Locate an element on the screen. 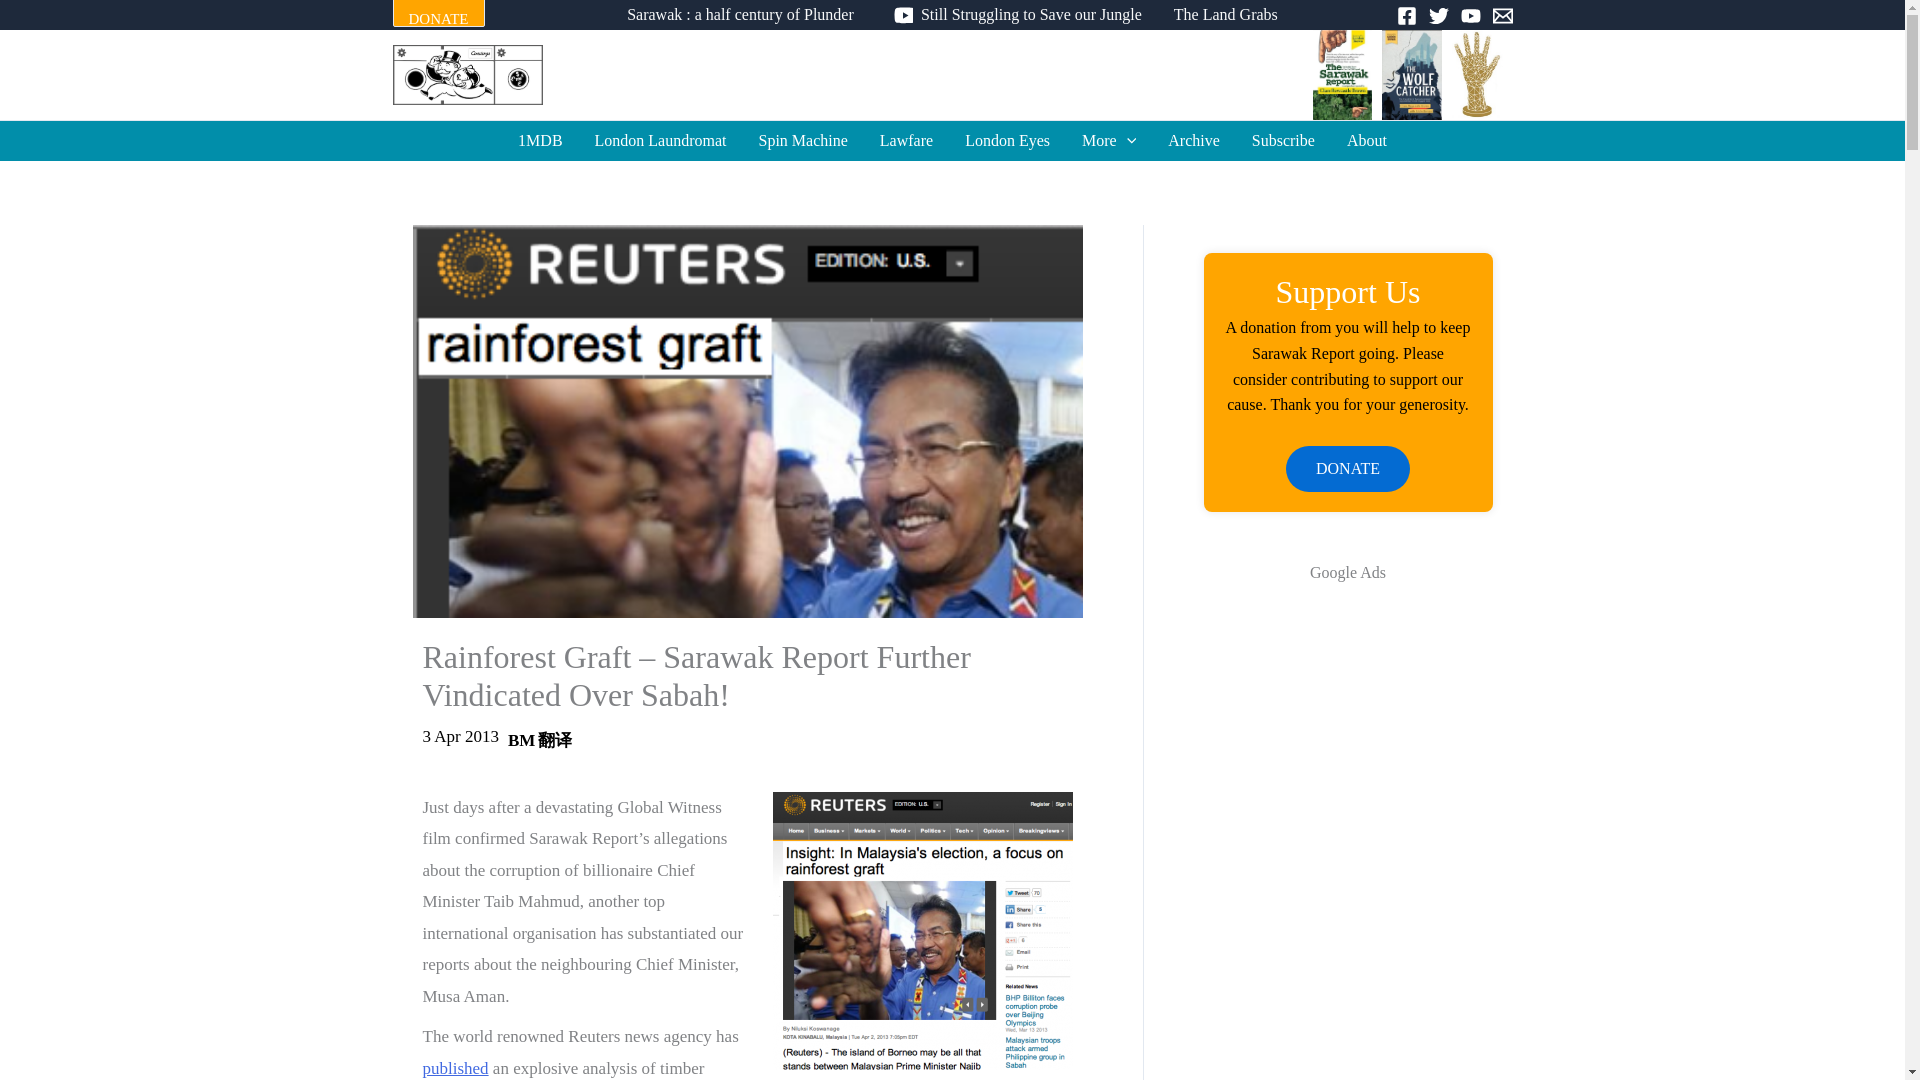 The height and width of the screenshot is (1080, 1920). Archive is located at coordinates (1194, 140).